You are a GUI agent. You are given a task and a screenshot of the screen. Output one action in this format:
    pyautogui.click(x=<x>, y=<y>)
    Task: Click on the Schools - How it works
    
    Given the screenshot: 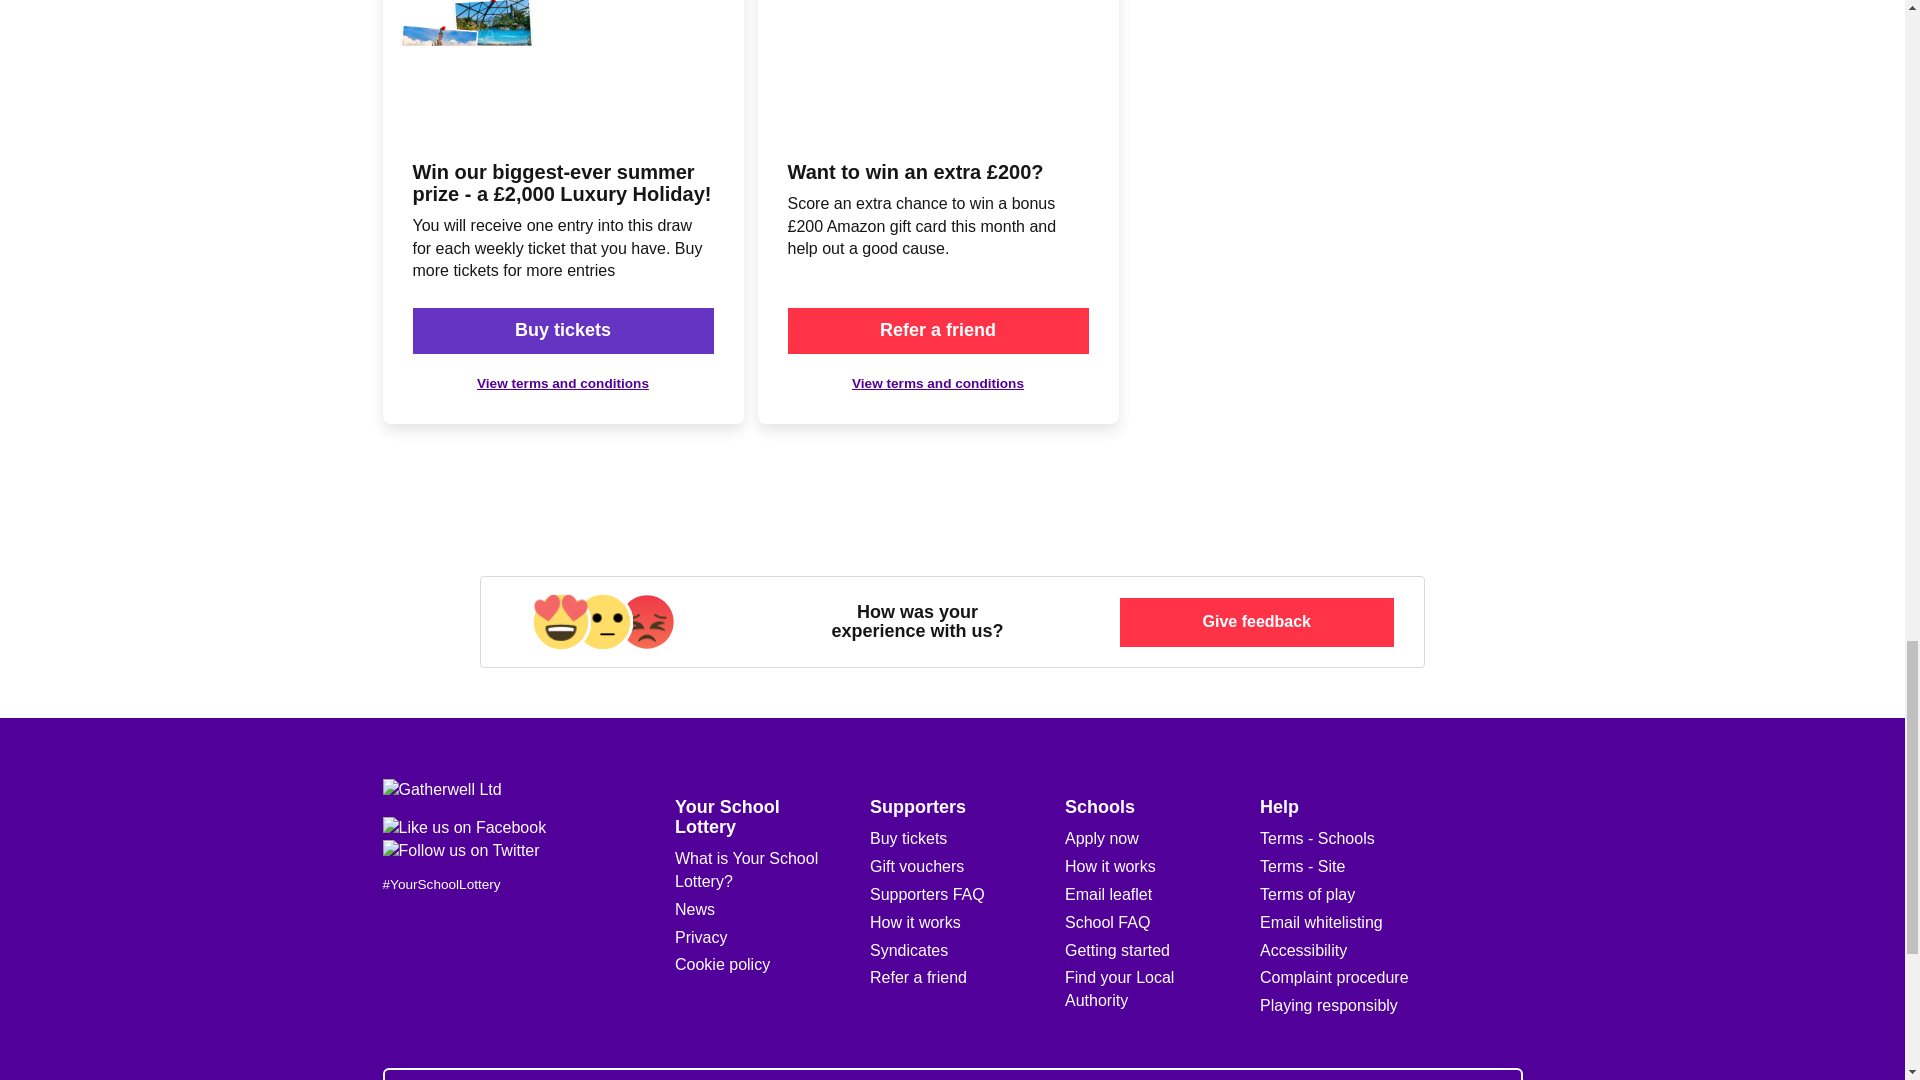 What is the action you would take?
    pyautogui.click(x=1110, y=866)
    